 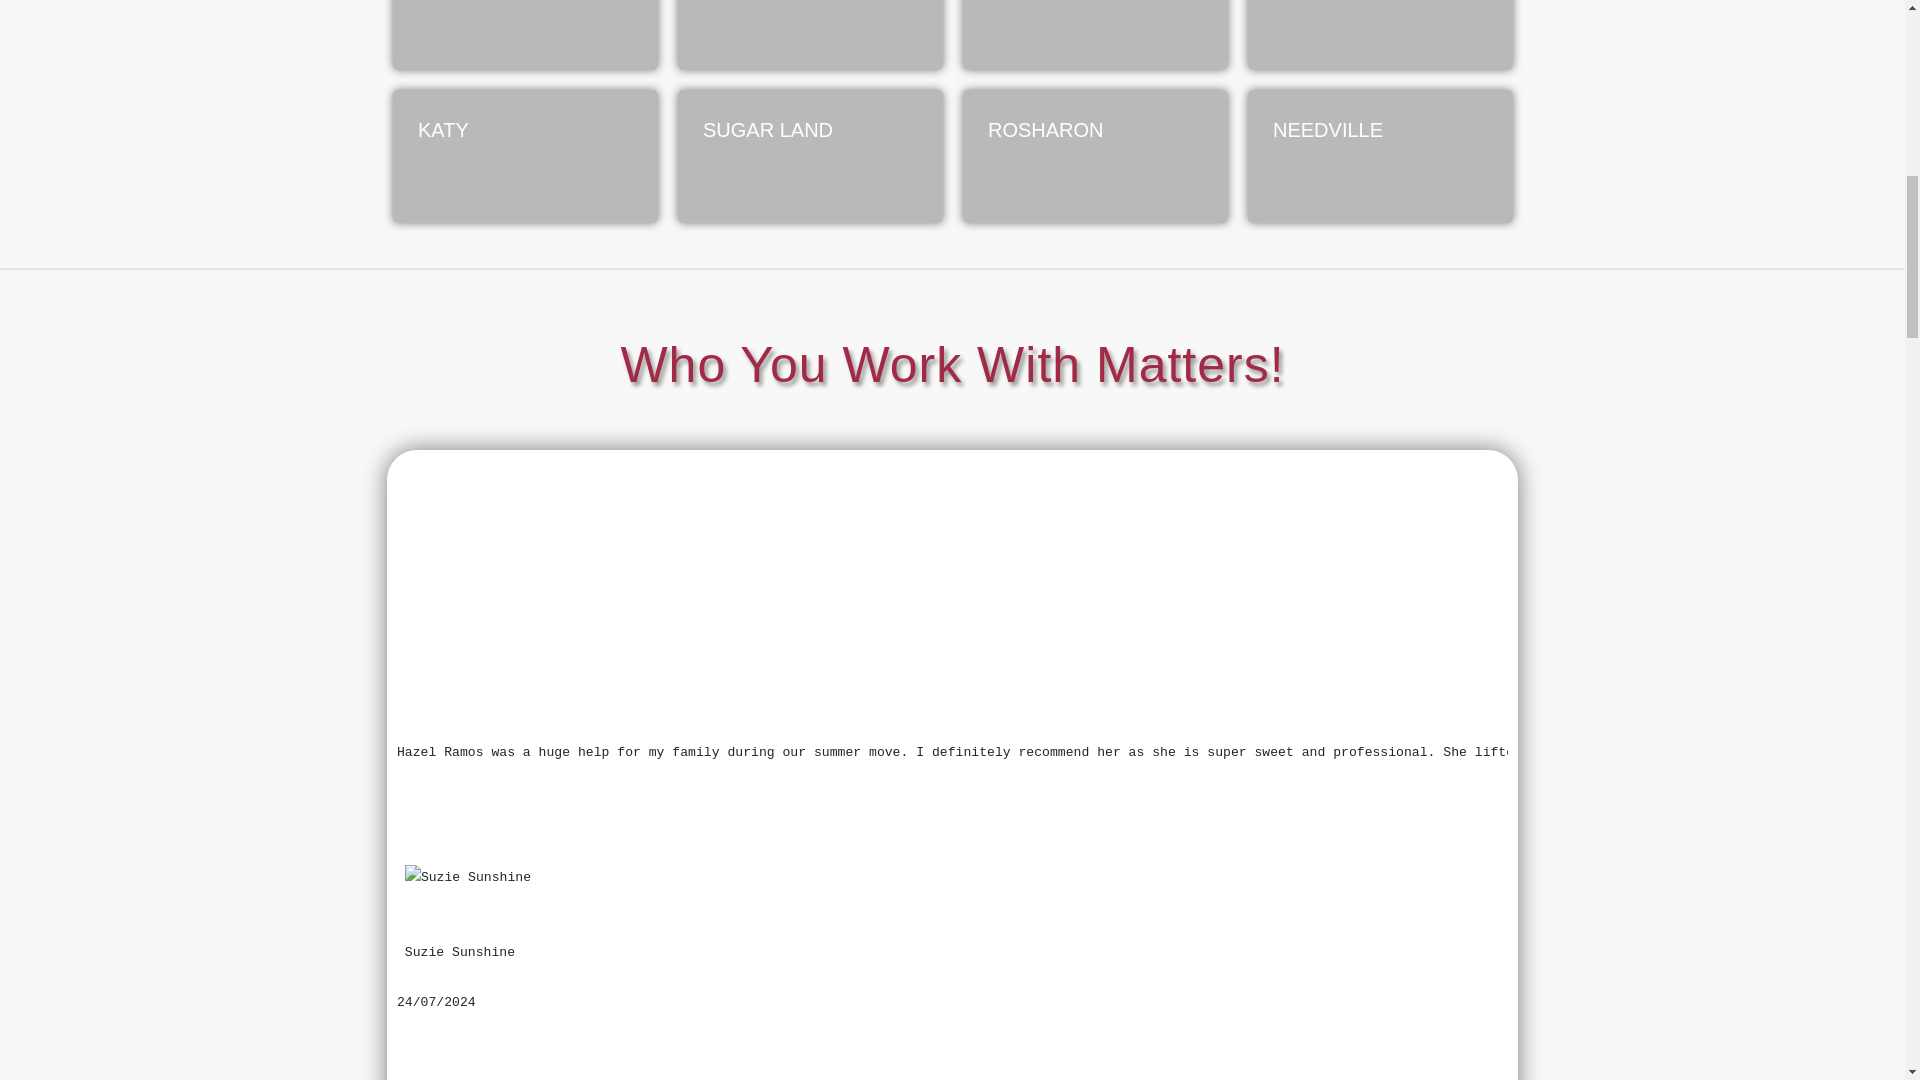 I want to click on SUGAR LAND, so click(x=810, y=156).